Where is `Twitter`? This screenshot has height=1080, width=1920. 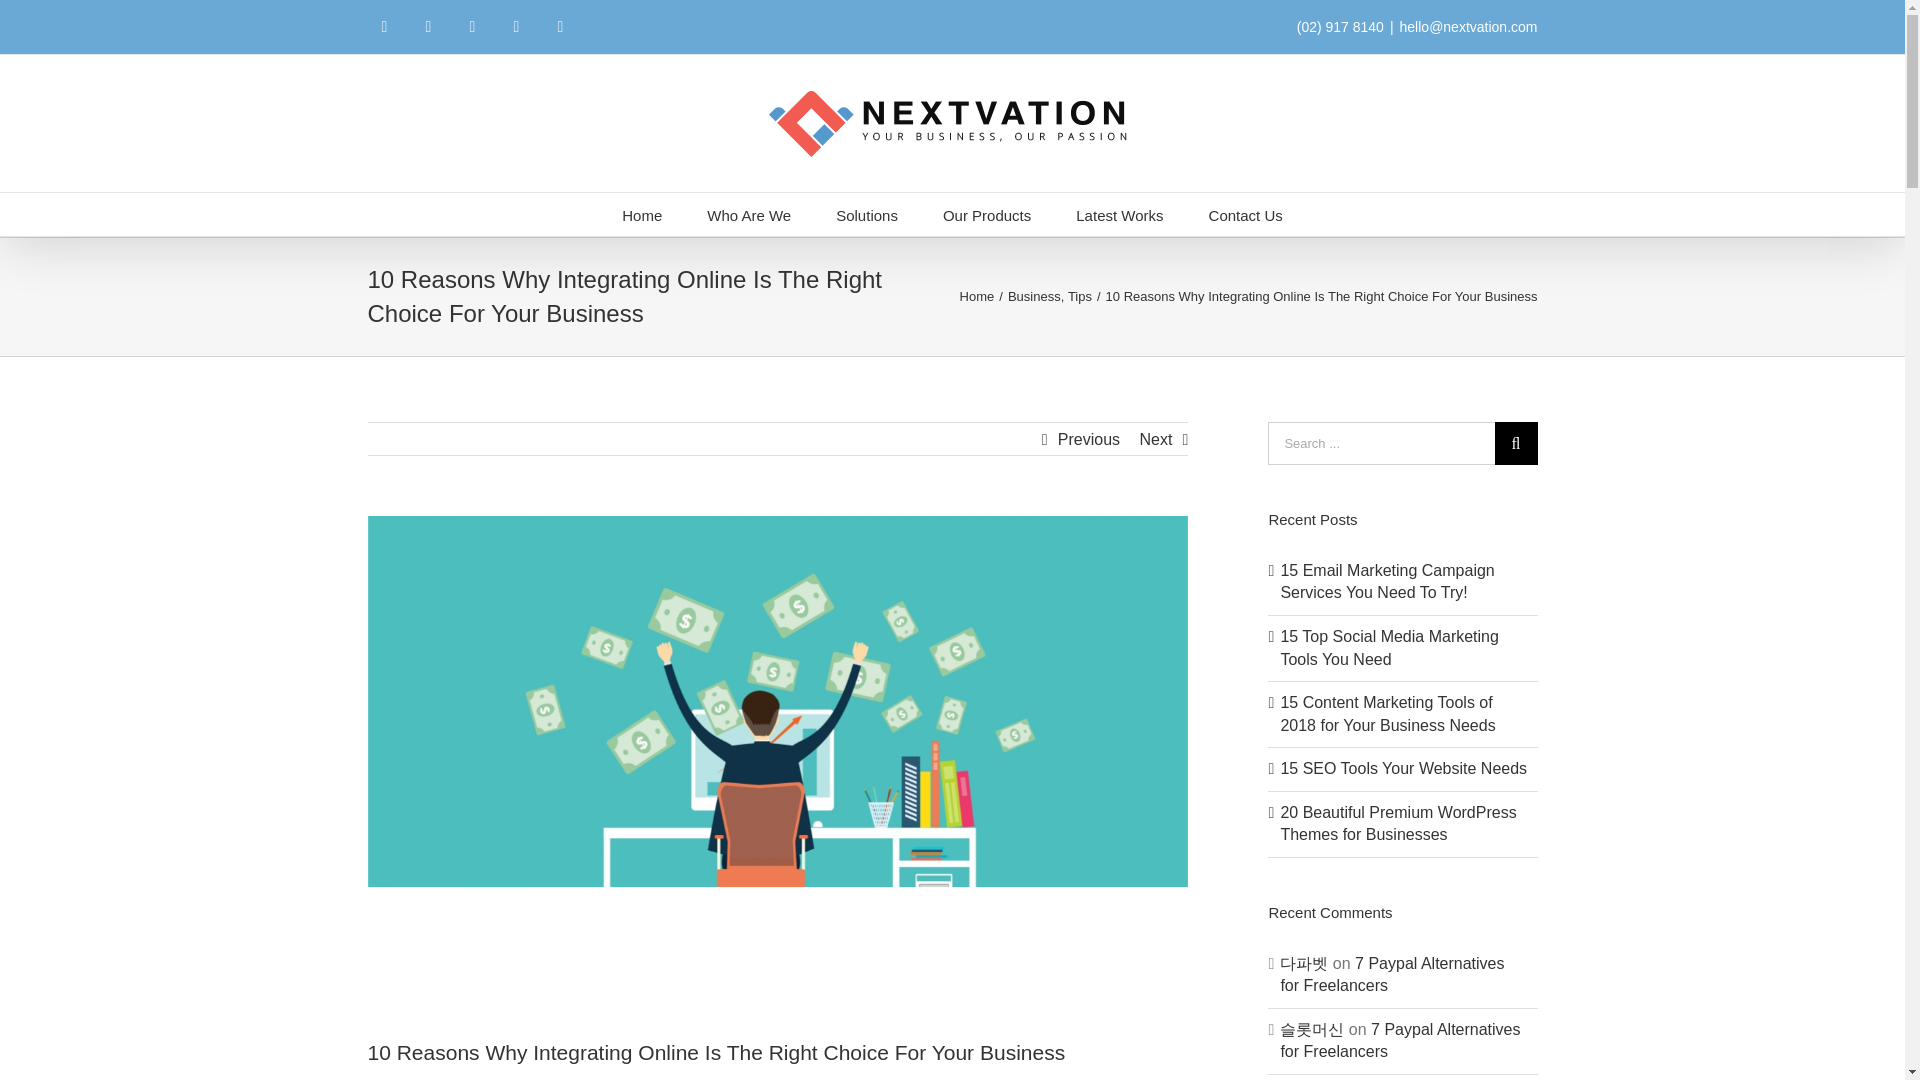 Twitter is located at coordinates (428, 26).